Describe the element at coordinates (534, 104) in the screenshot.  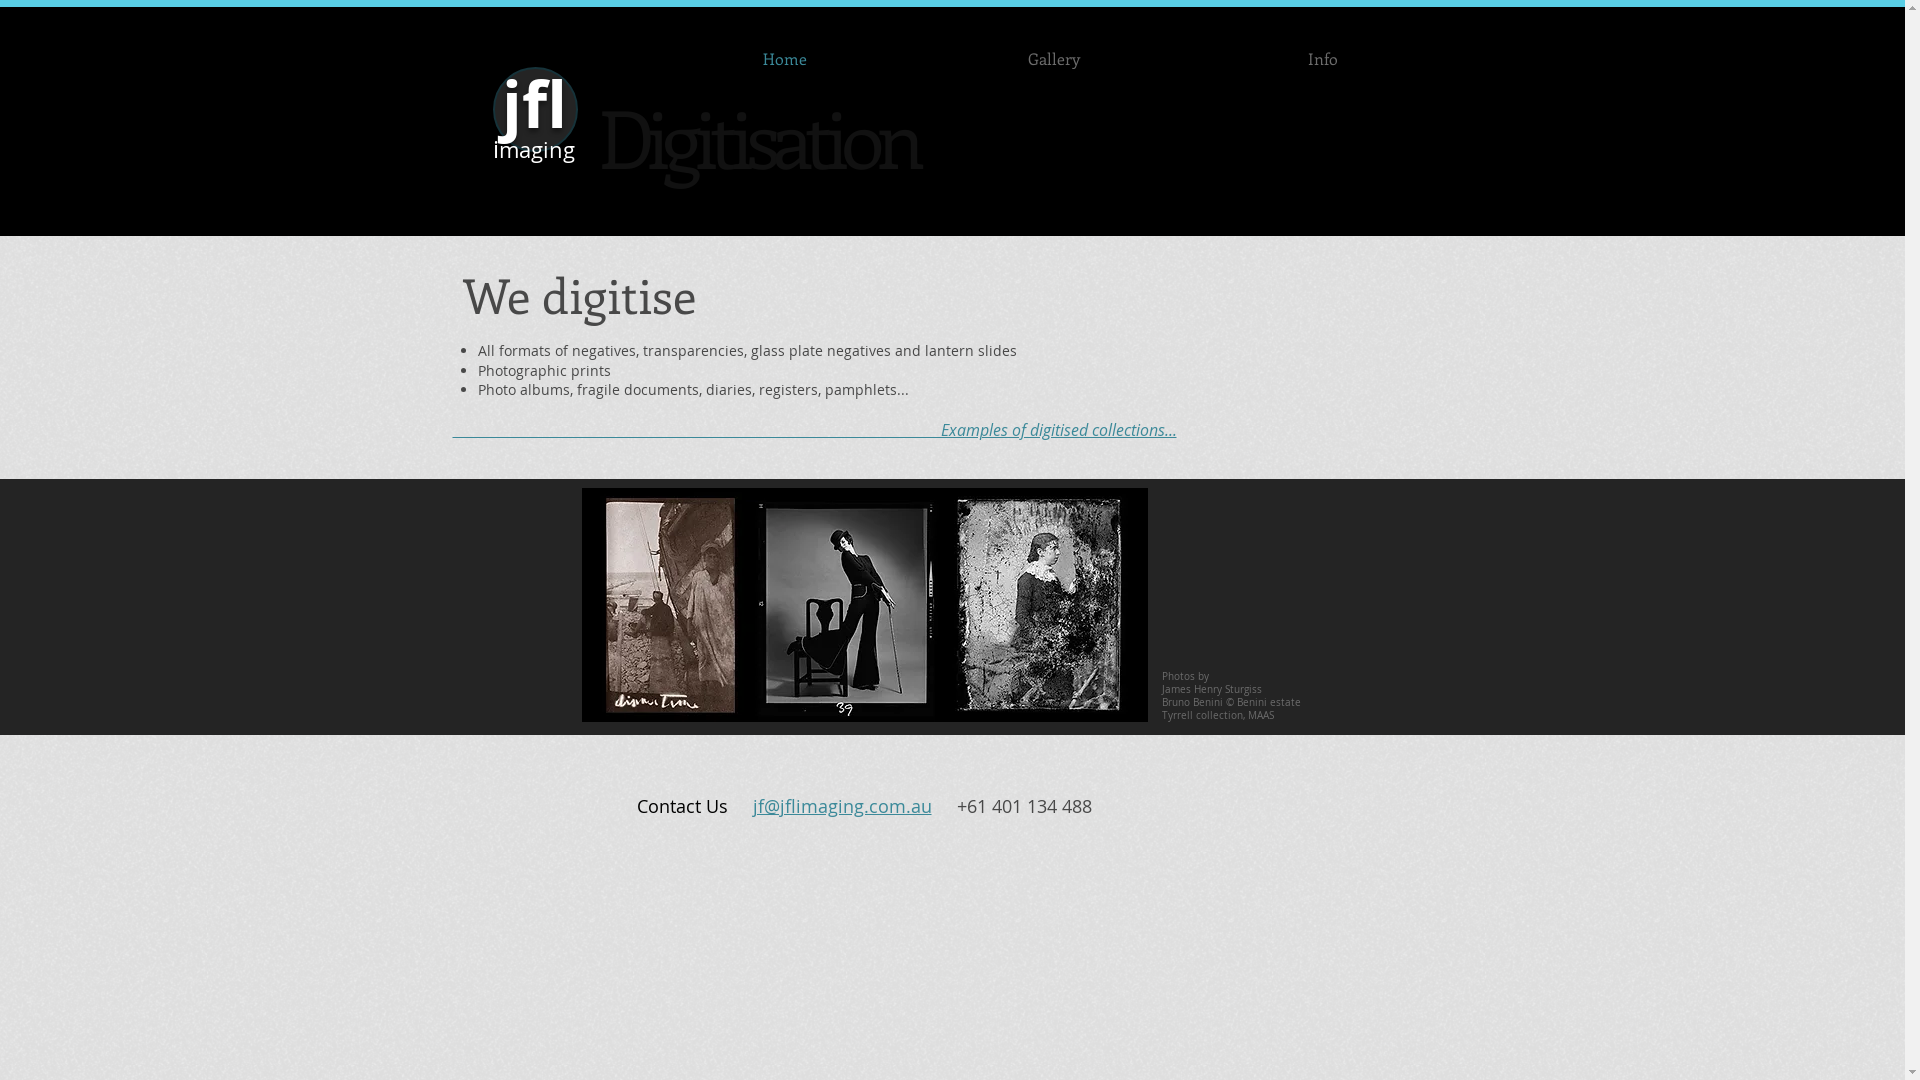
I see `jfl` at that location.